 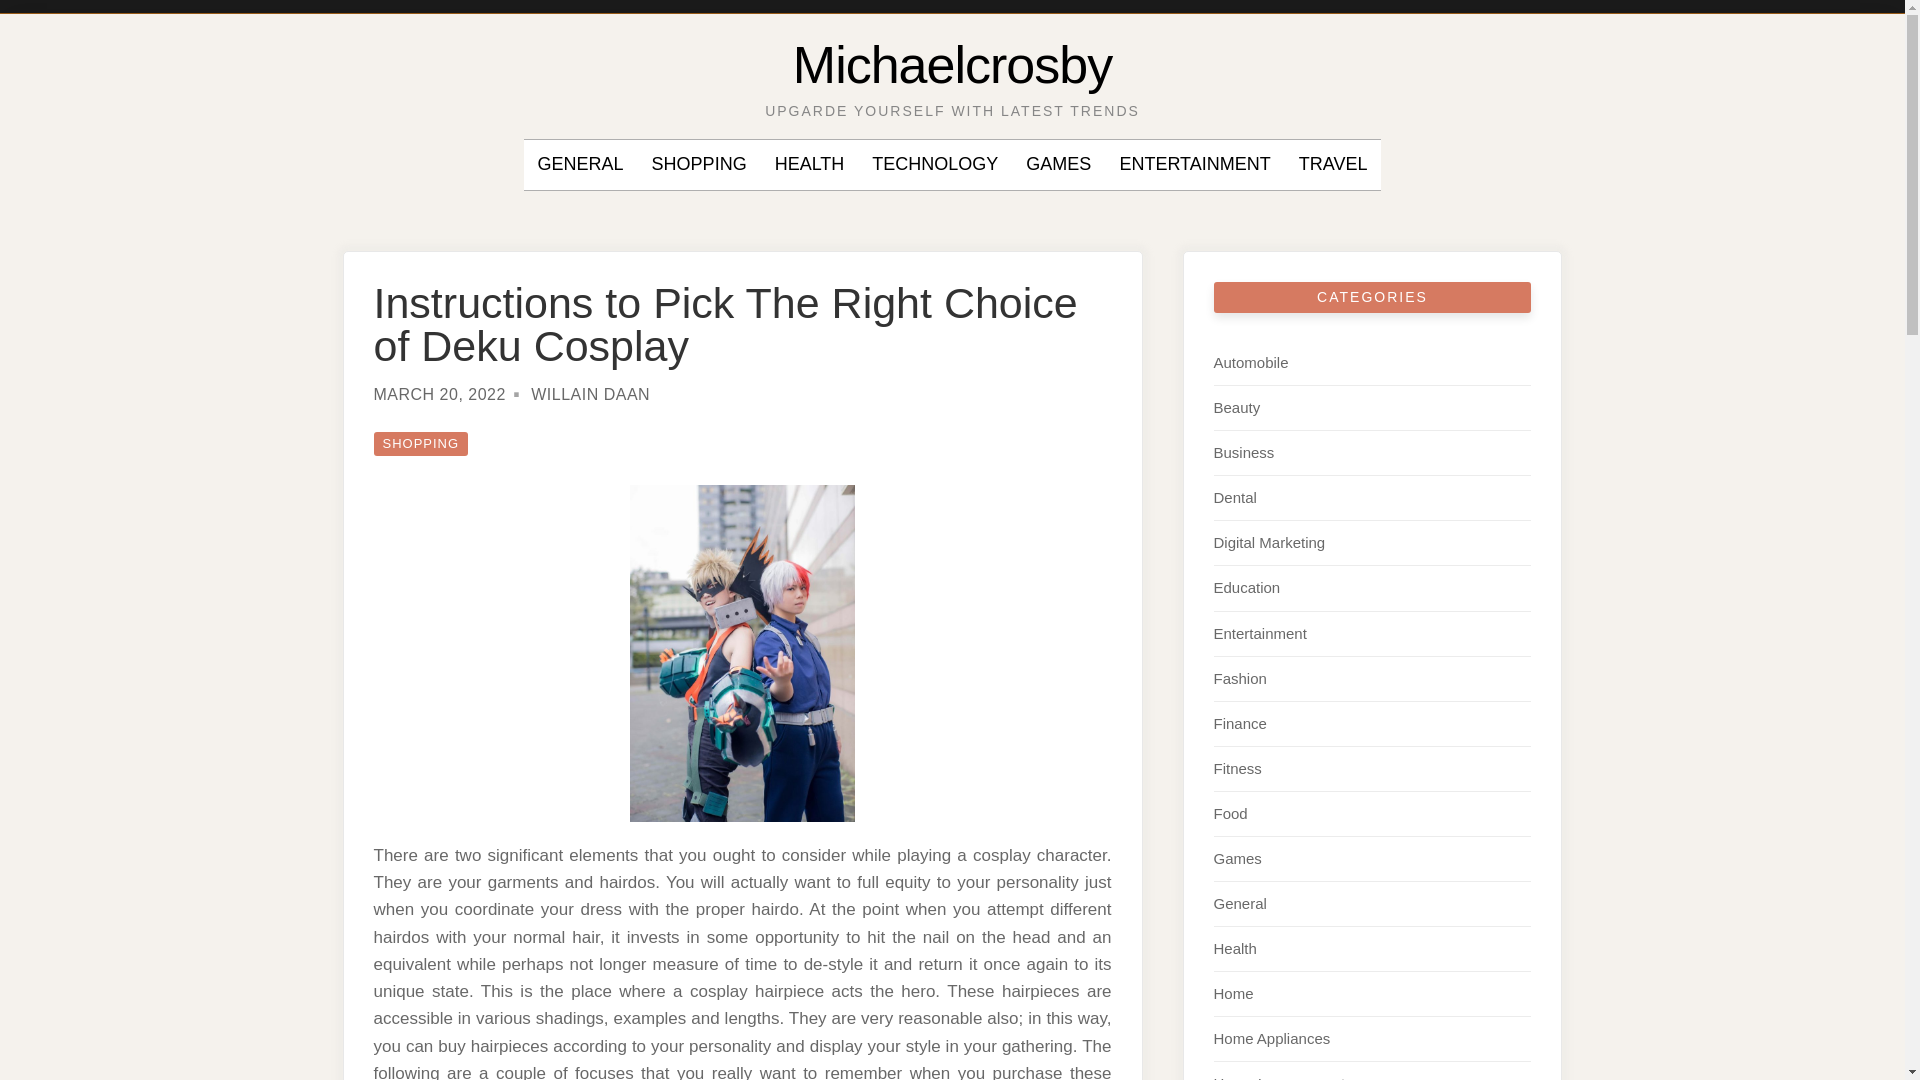 What do you see at coordinates (1237, 406) in the screenshot?
I see `Beauty` at bounding box center [1237, 406].